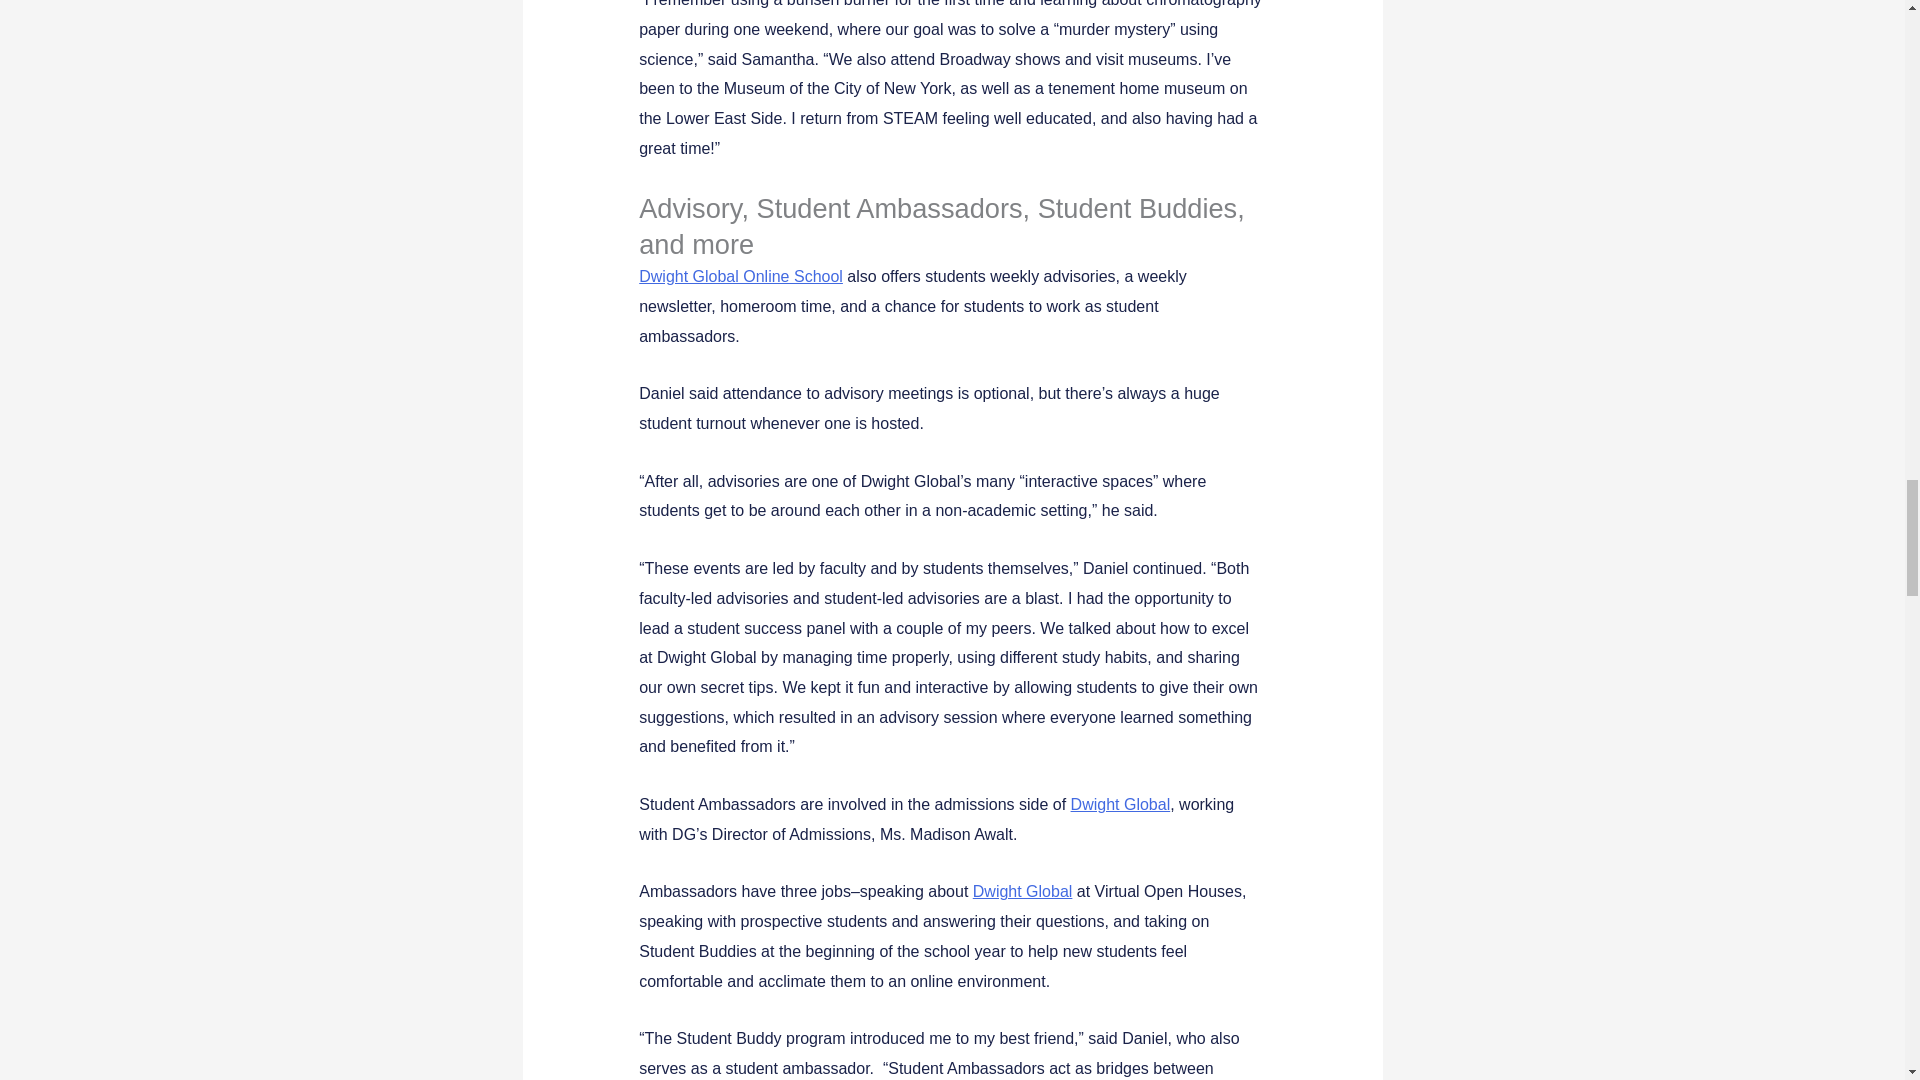 Image resolution: width=1920 pixels, height=1080 pixels. I want to click on Dwight Global Online School, so click(740, 276).